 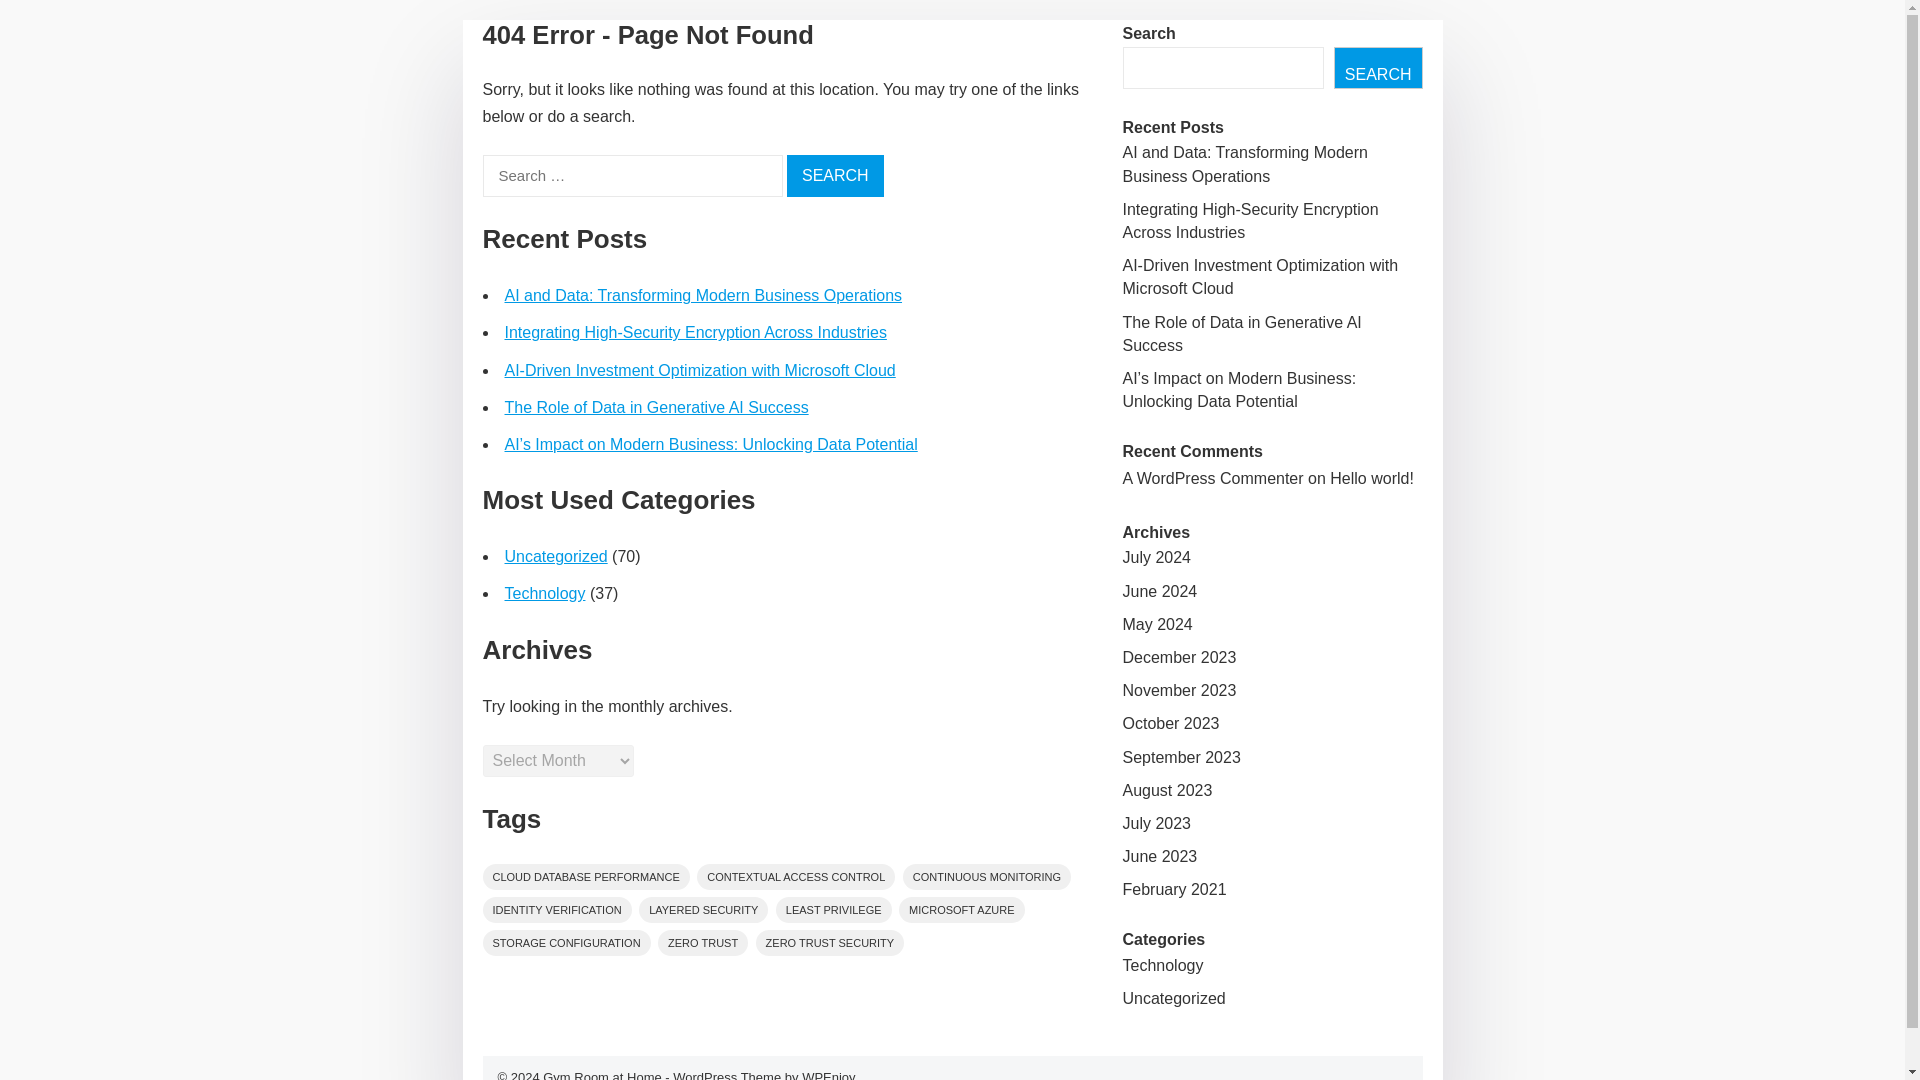 What do you see at coordinates (656, 406) in the screenshot?
I see `The Role of Data in Generative AI Success` at bounding box center [656, 406].